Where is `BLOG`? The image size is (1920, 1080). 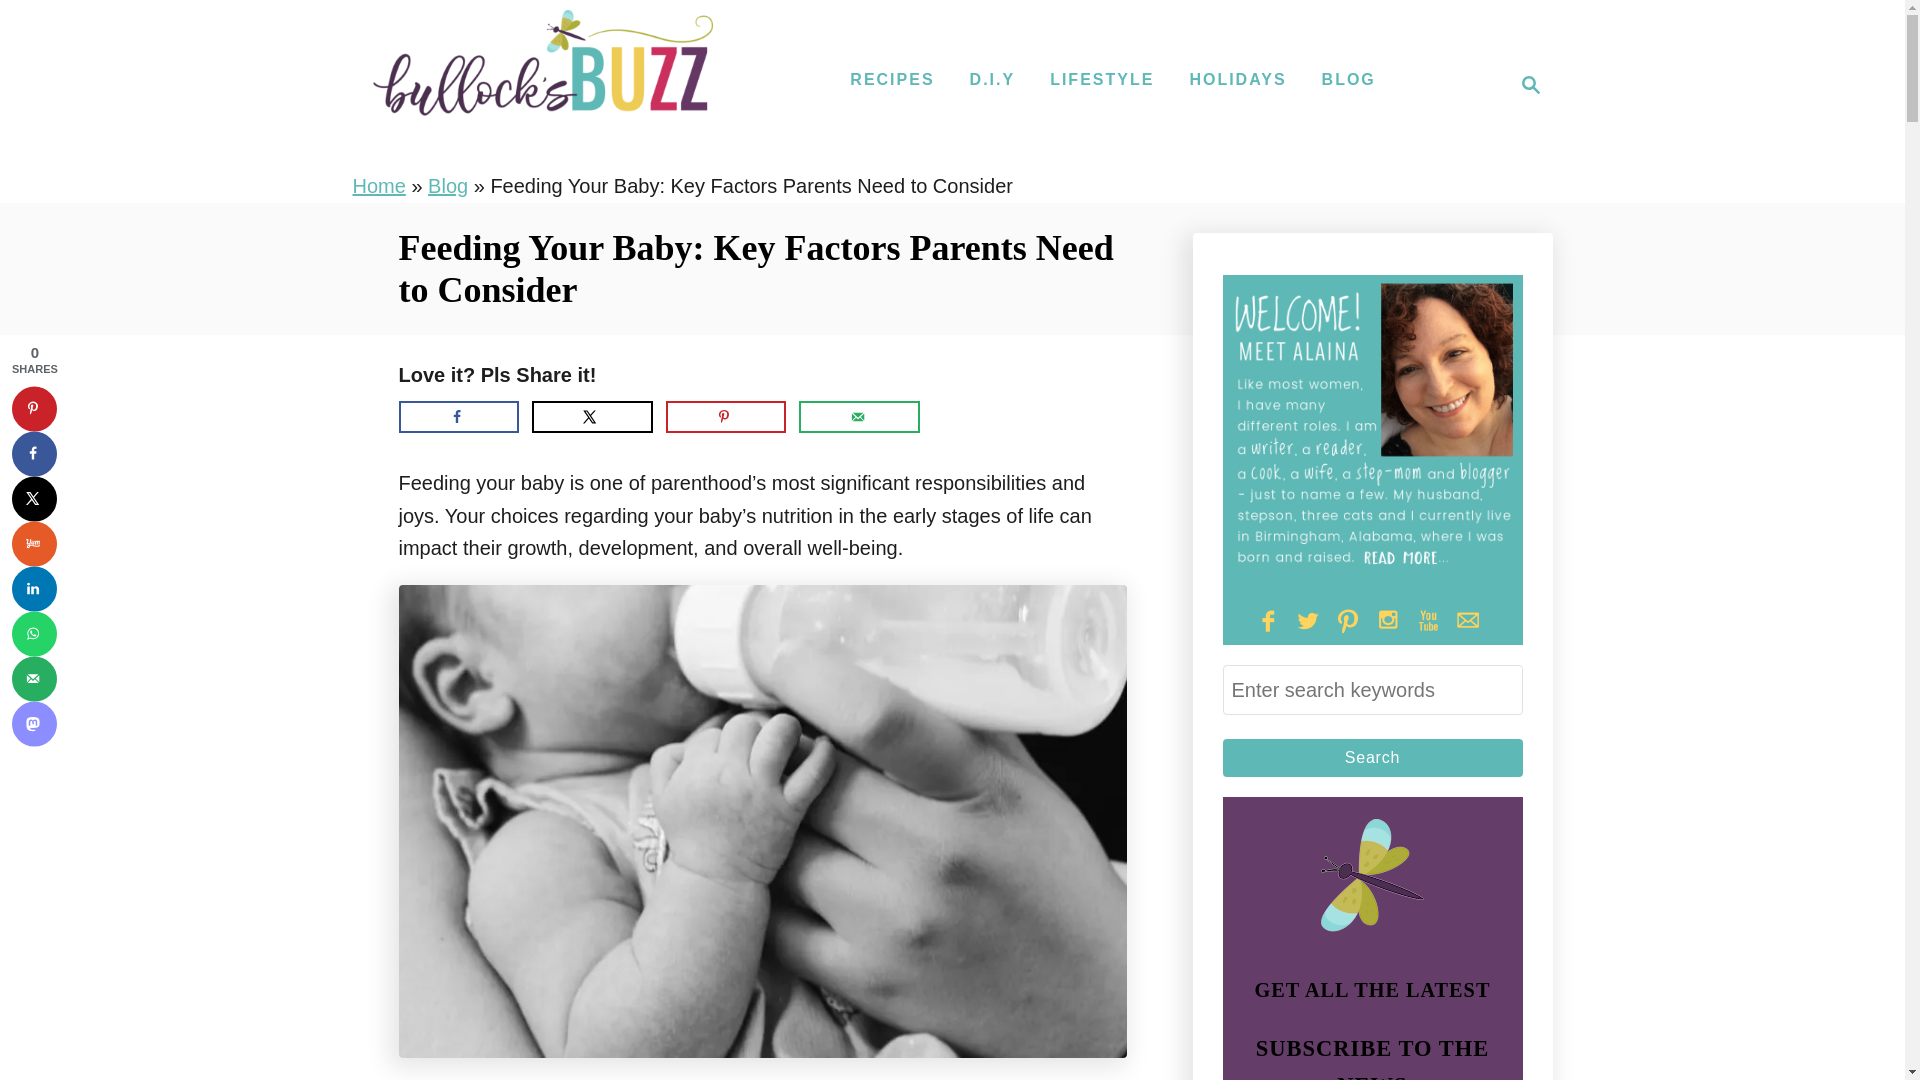
BLOG is located at coordinates (992, 80).